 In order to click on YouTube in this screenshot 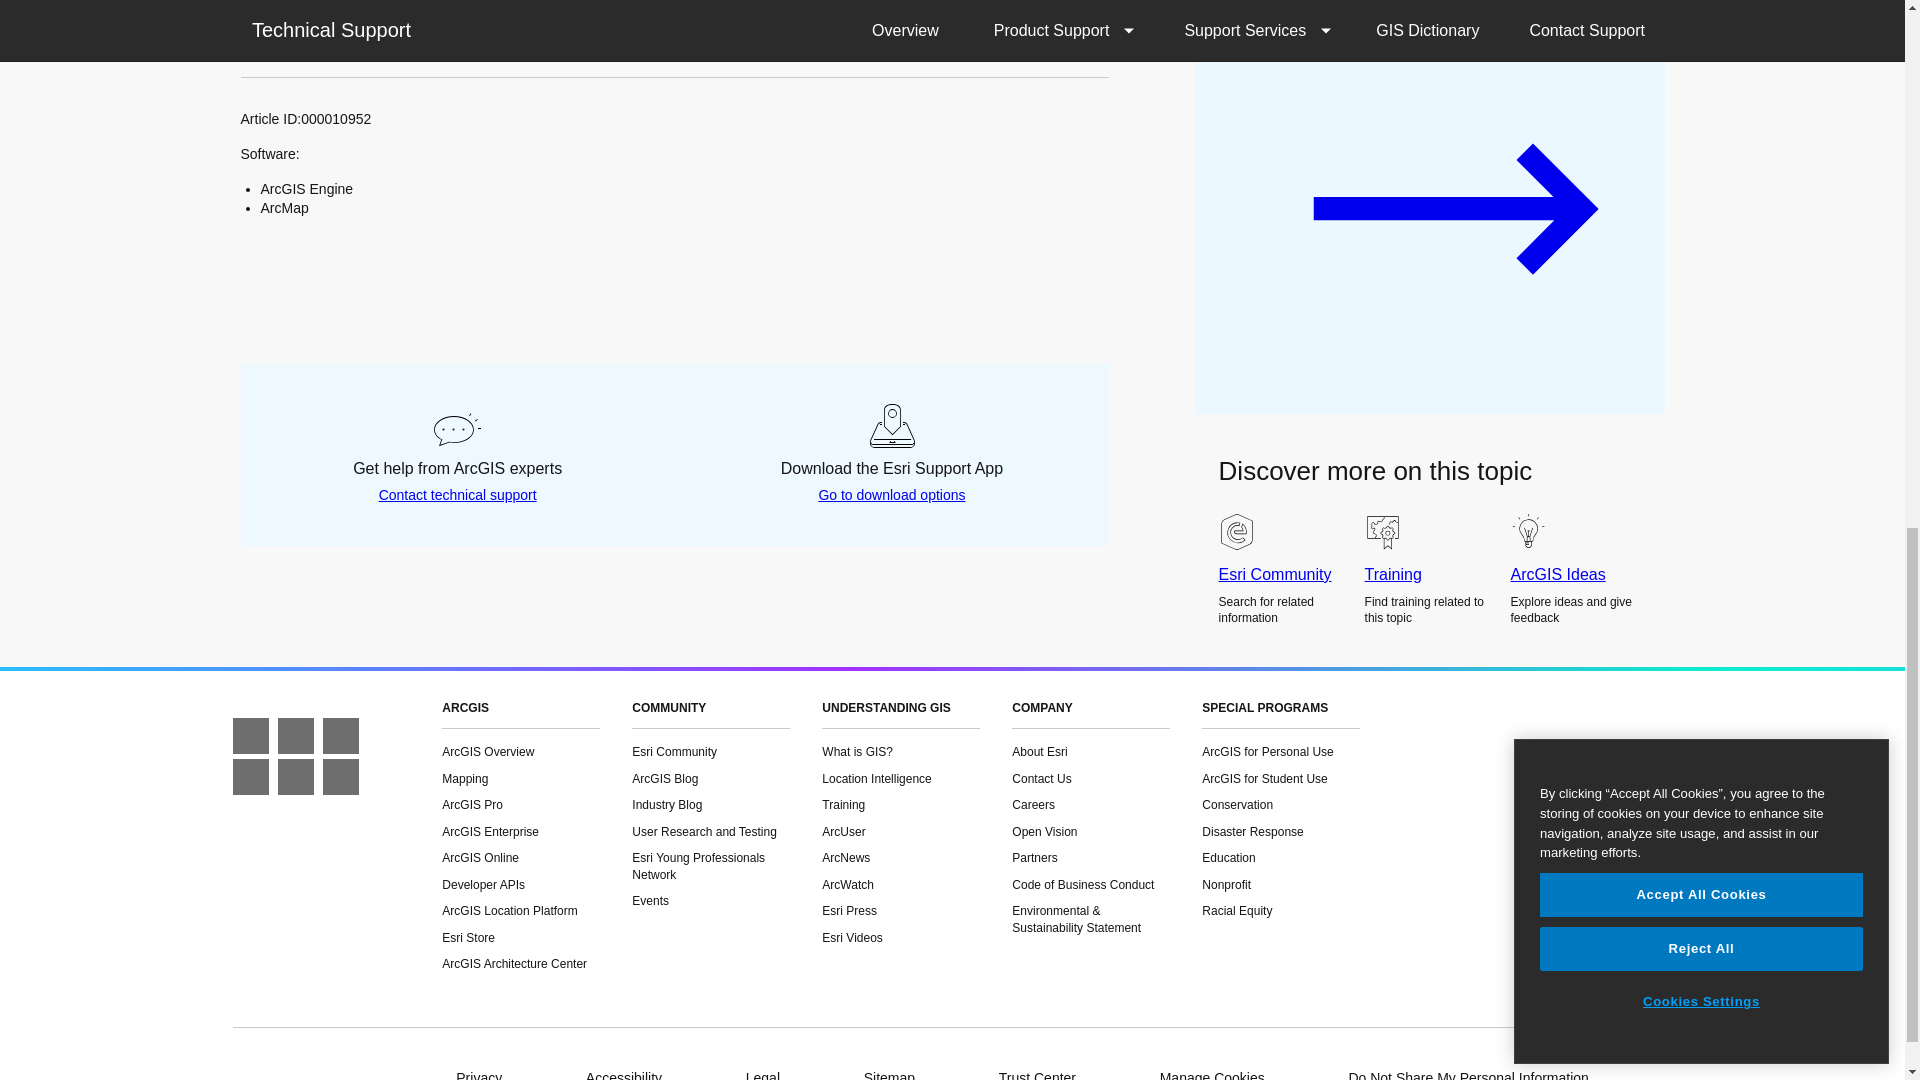, I will do `click(340, 776)`.